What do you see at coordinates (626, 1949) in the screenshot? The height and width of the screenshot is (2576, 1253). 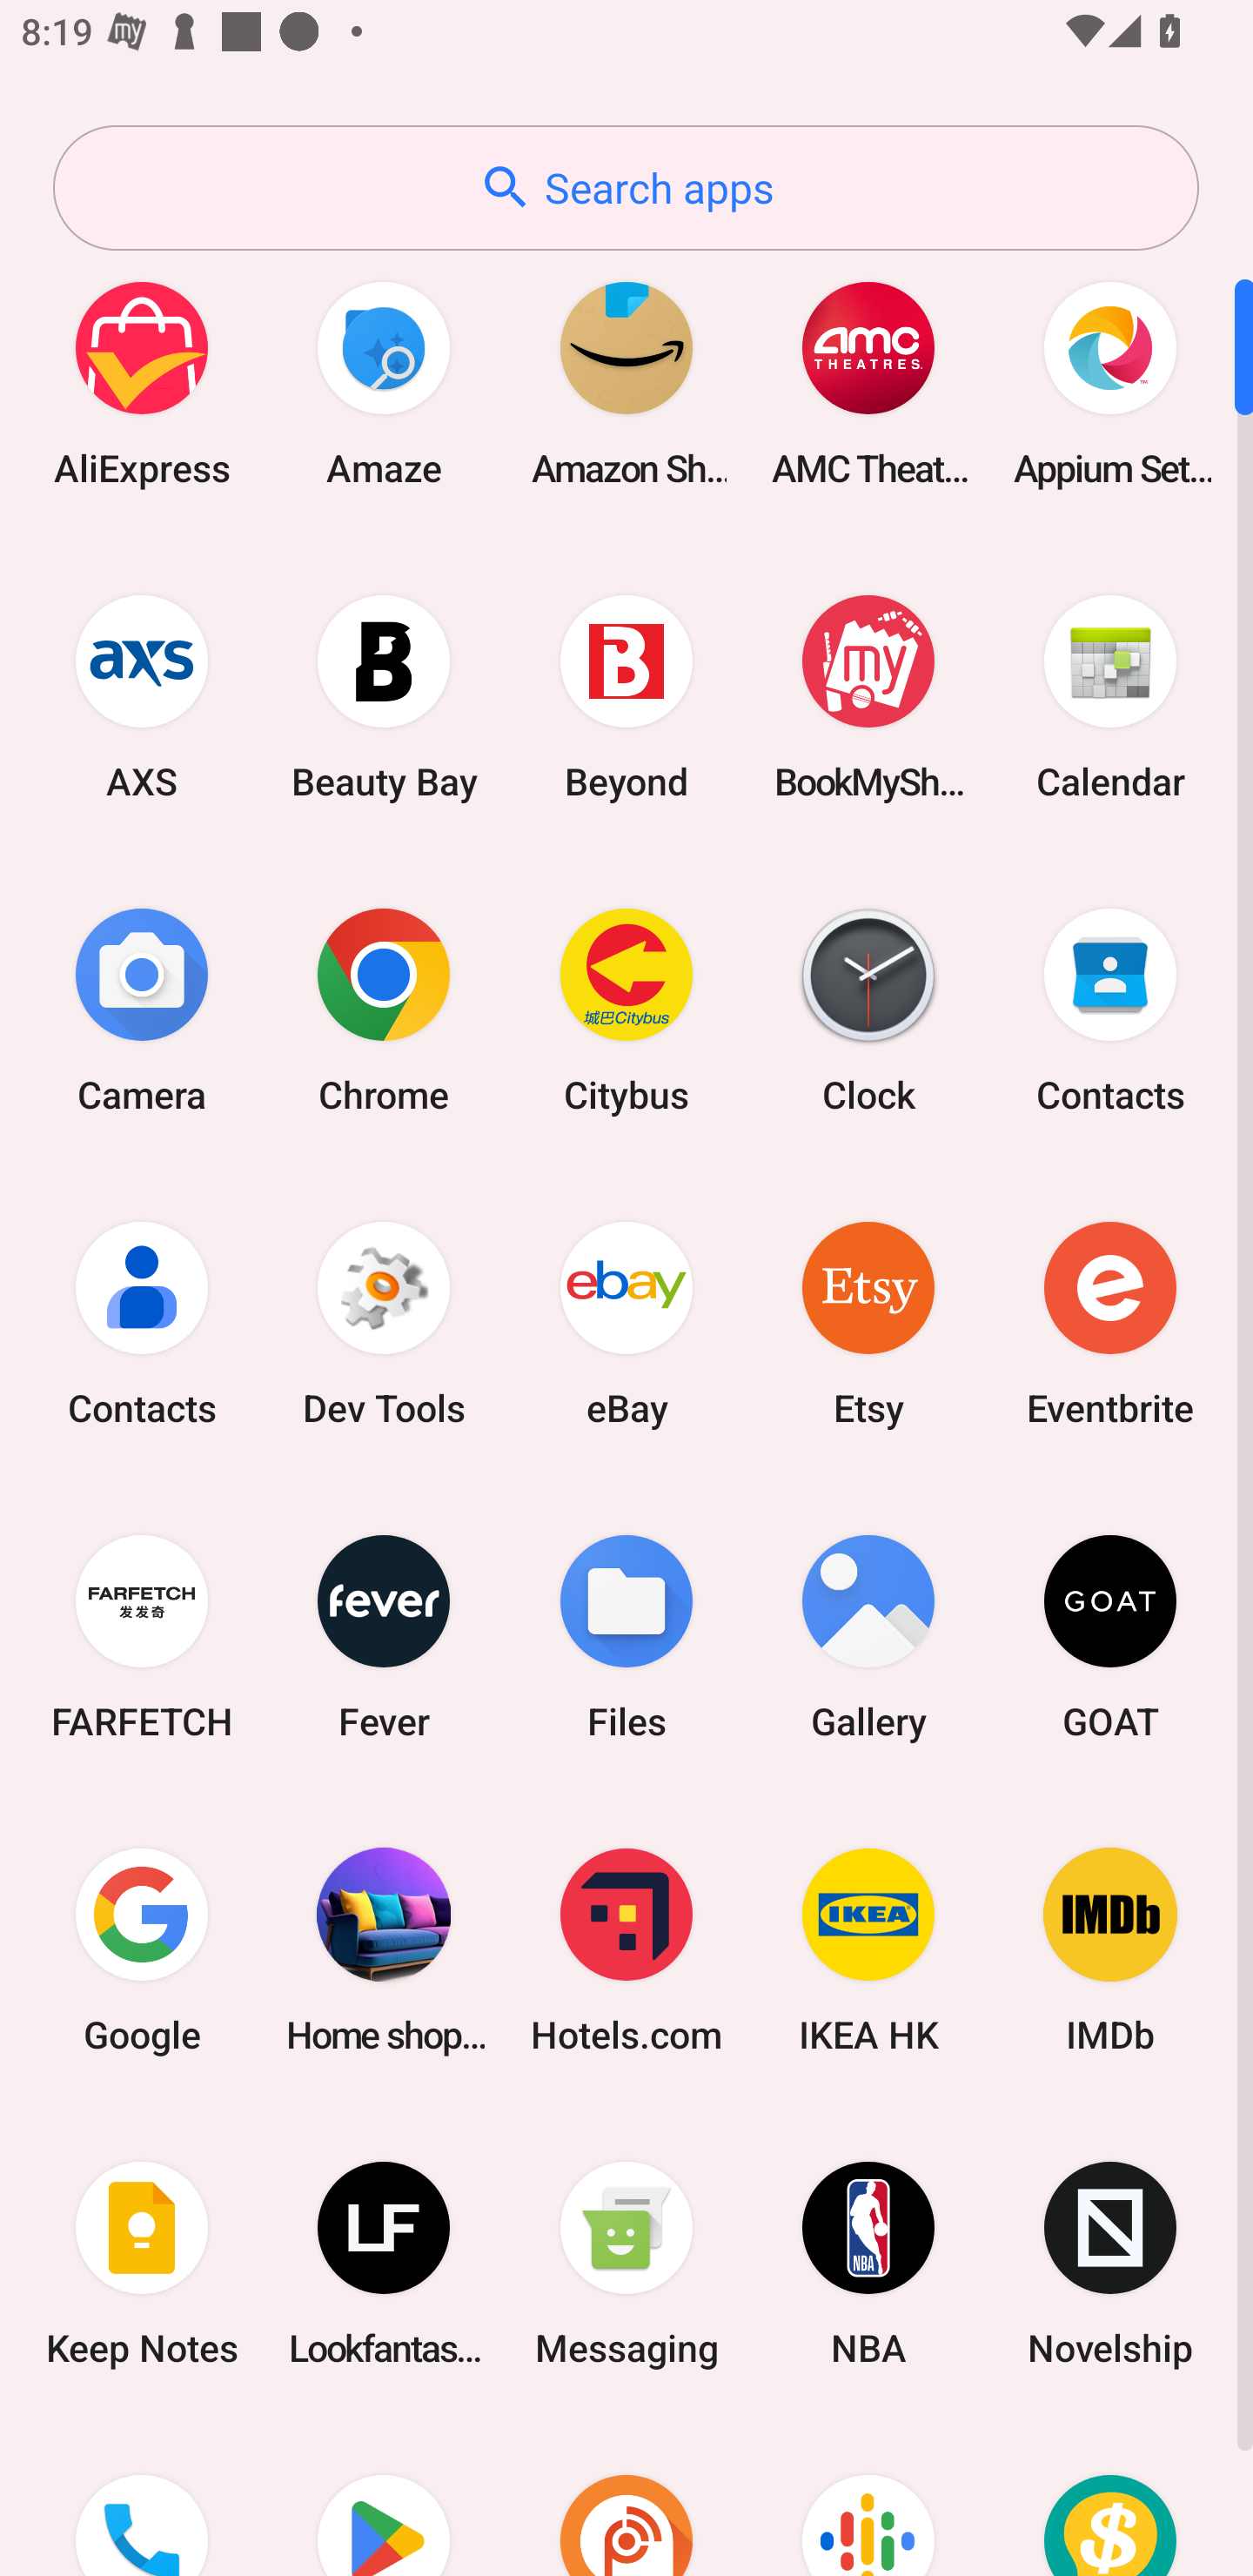 I see `Hotels.com` at bounding box center [626, 1949].